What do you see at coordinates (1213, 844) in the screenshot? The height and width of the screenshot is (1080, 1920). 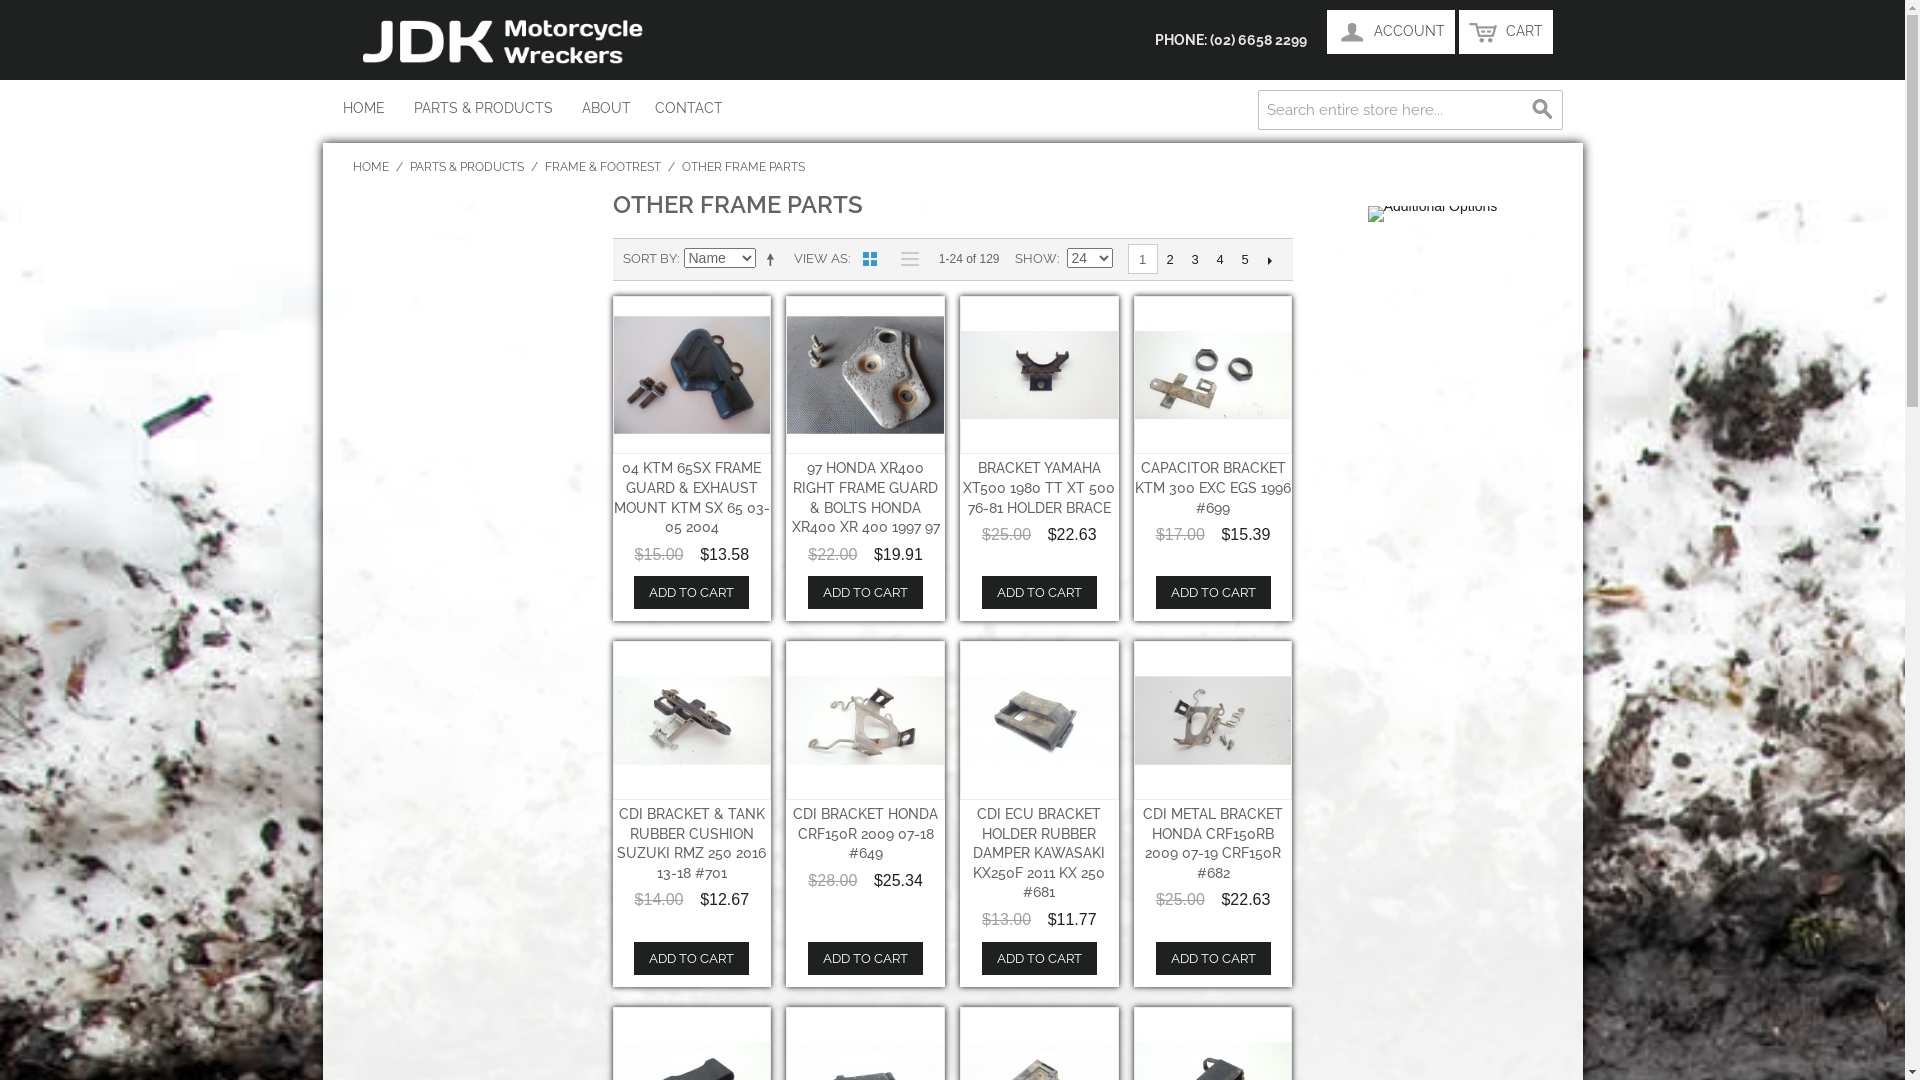 I see `CDI METAL BRACKET HONDA CRF150RB 2009 07-19 CRF150R #682` at bounding box center [1213, 844].